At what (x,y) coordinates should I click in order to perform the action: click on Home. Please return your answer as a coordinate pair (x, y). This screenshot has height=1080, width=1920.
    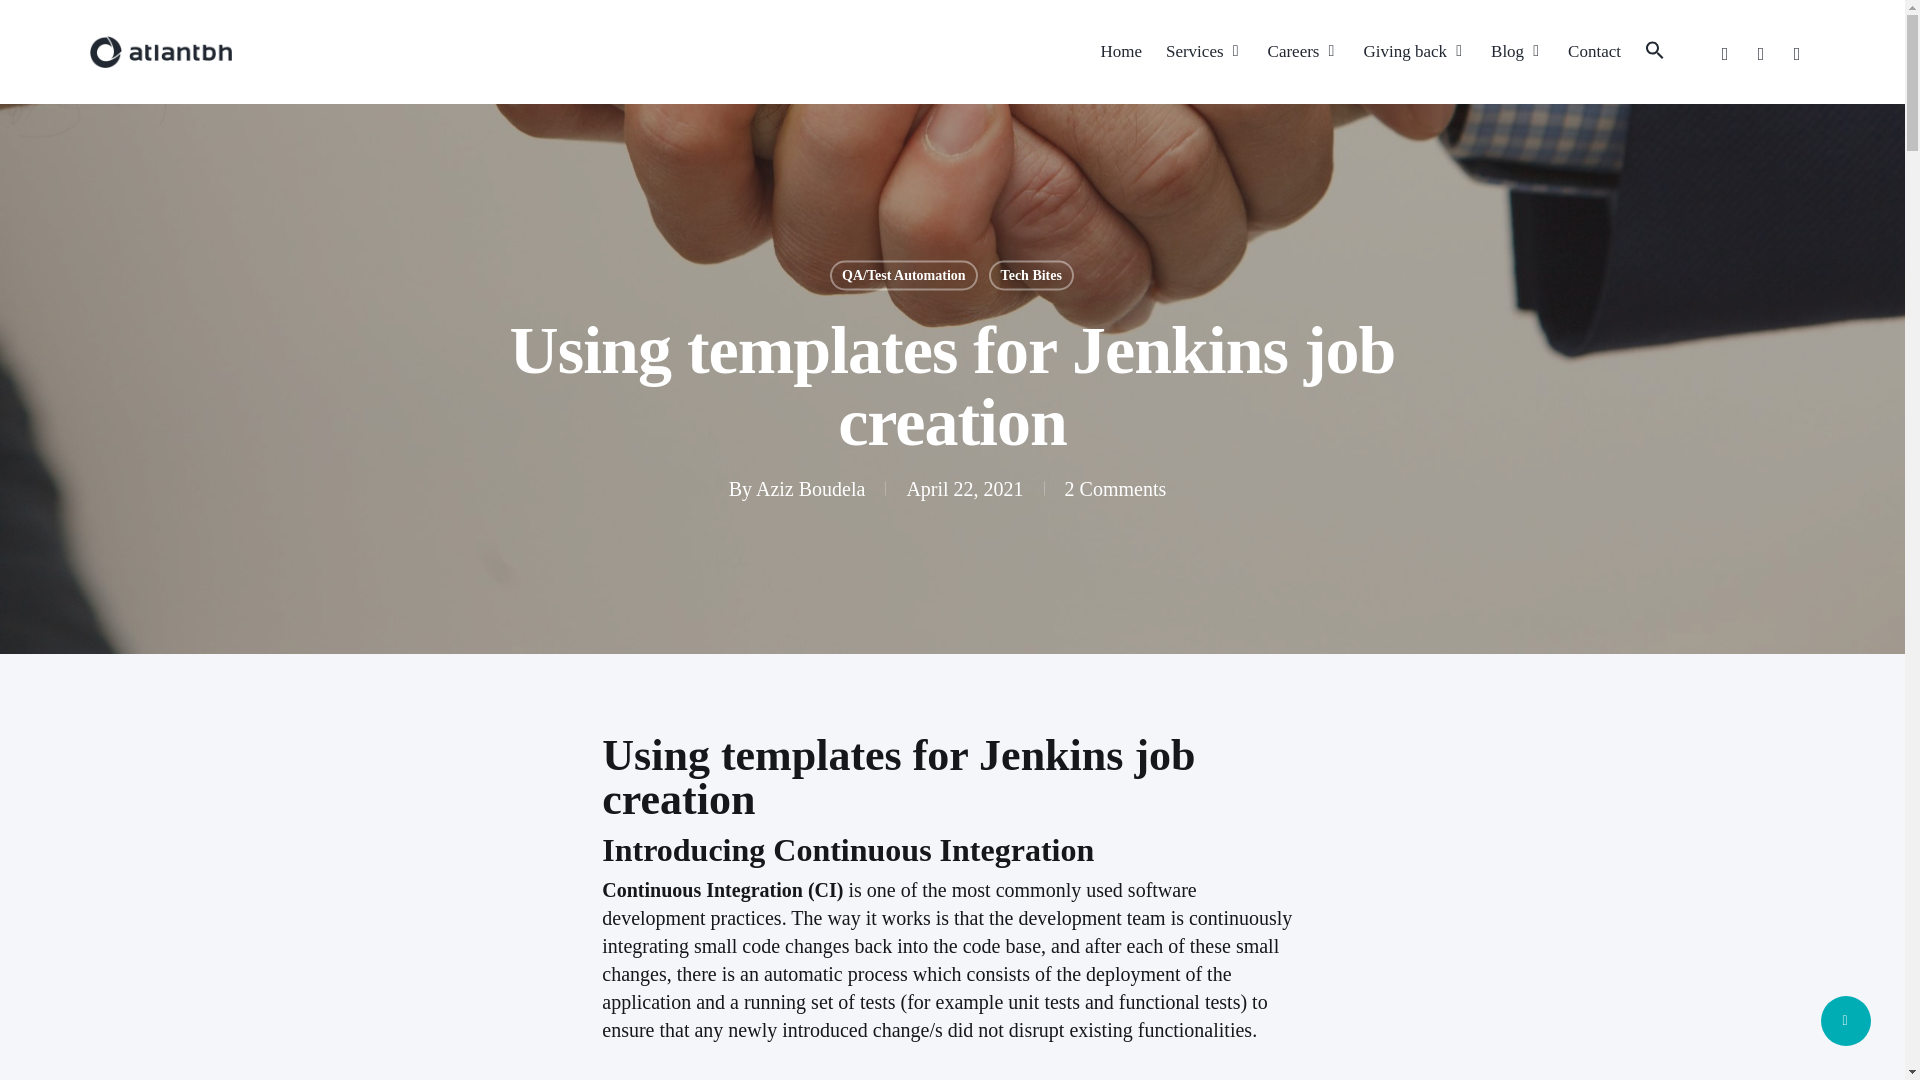
    Looking at the image, I should click on (1121, 52).